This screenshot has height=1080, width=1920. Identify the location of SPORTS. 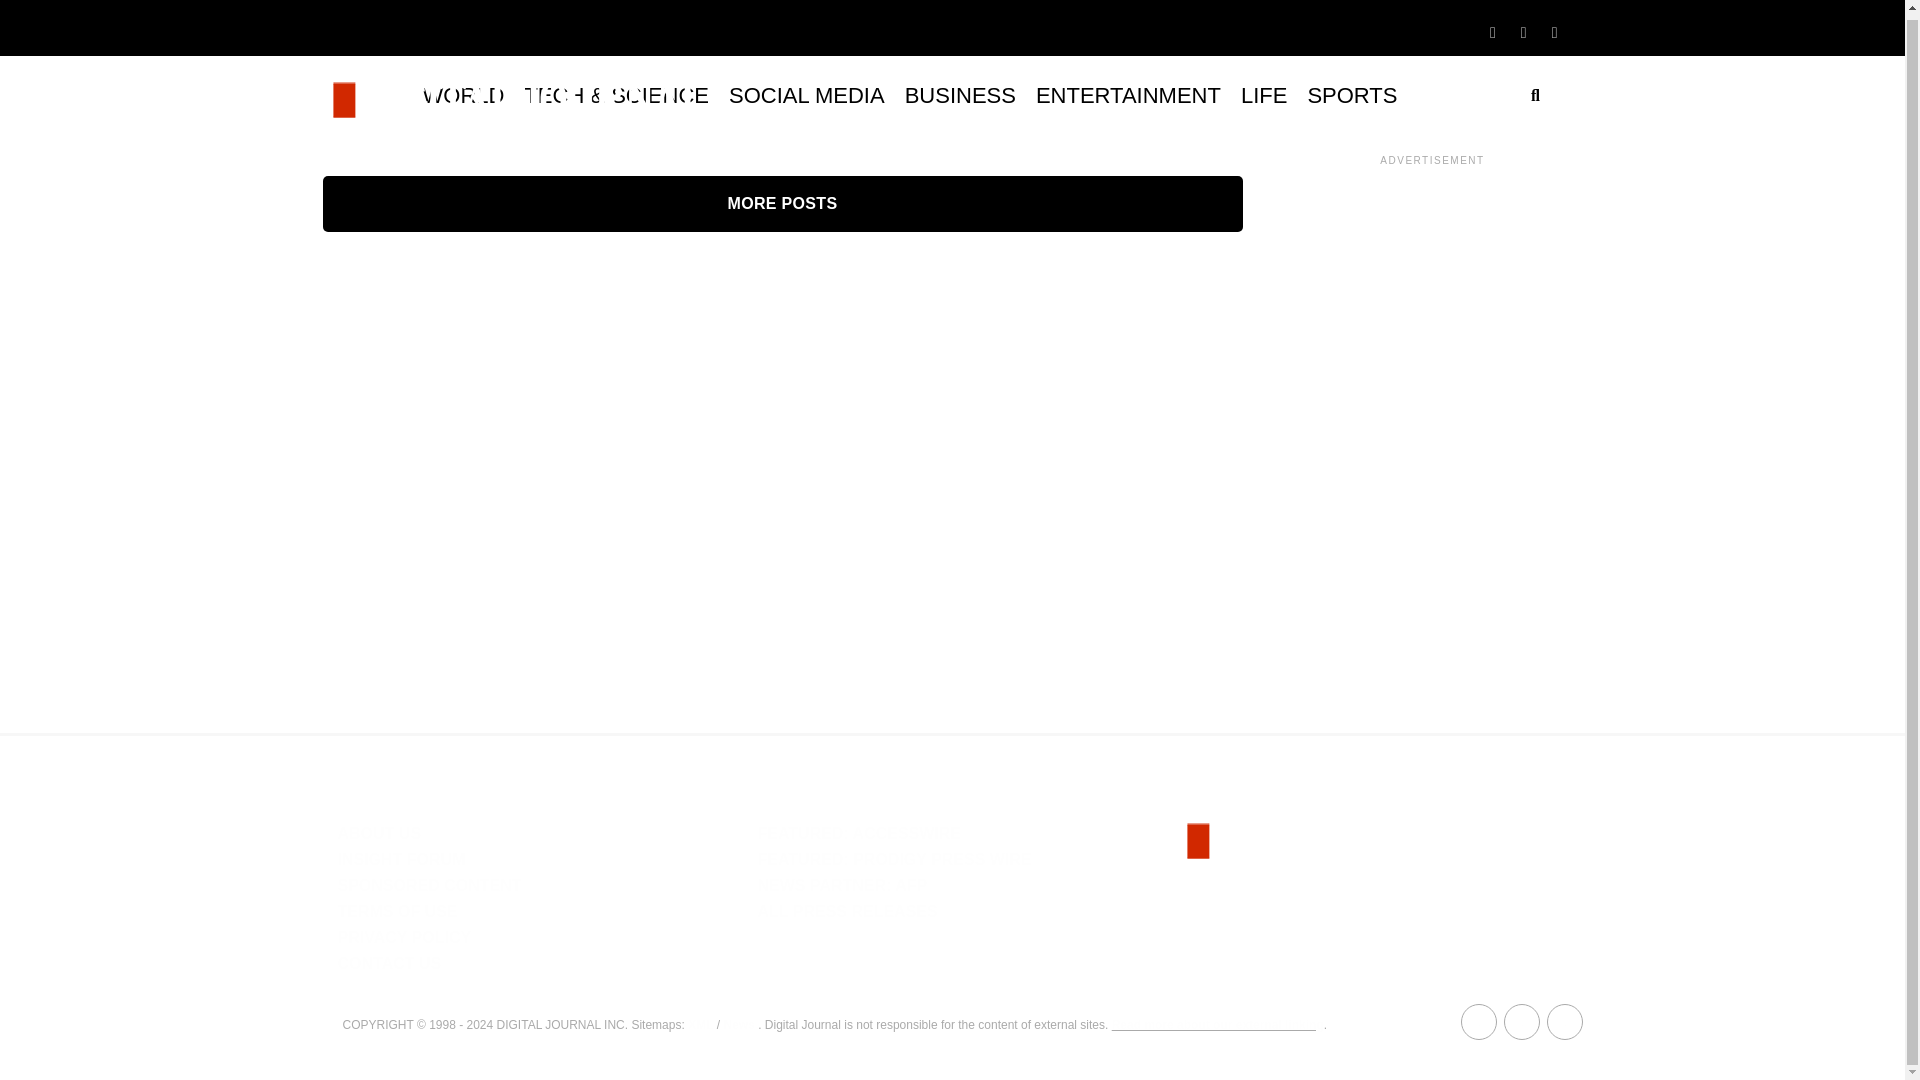
(1352, 96).